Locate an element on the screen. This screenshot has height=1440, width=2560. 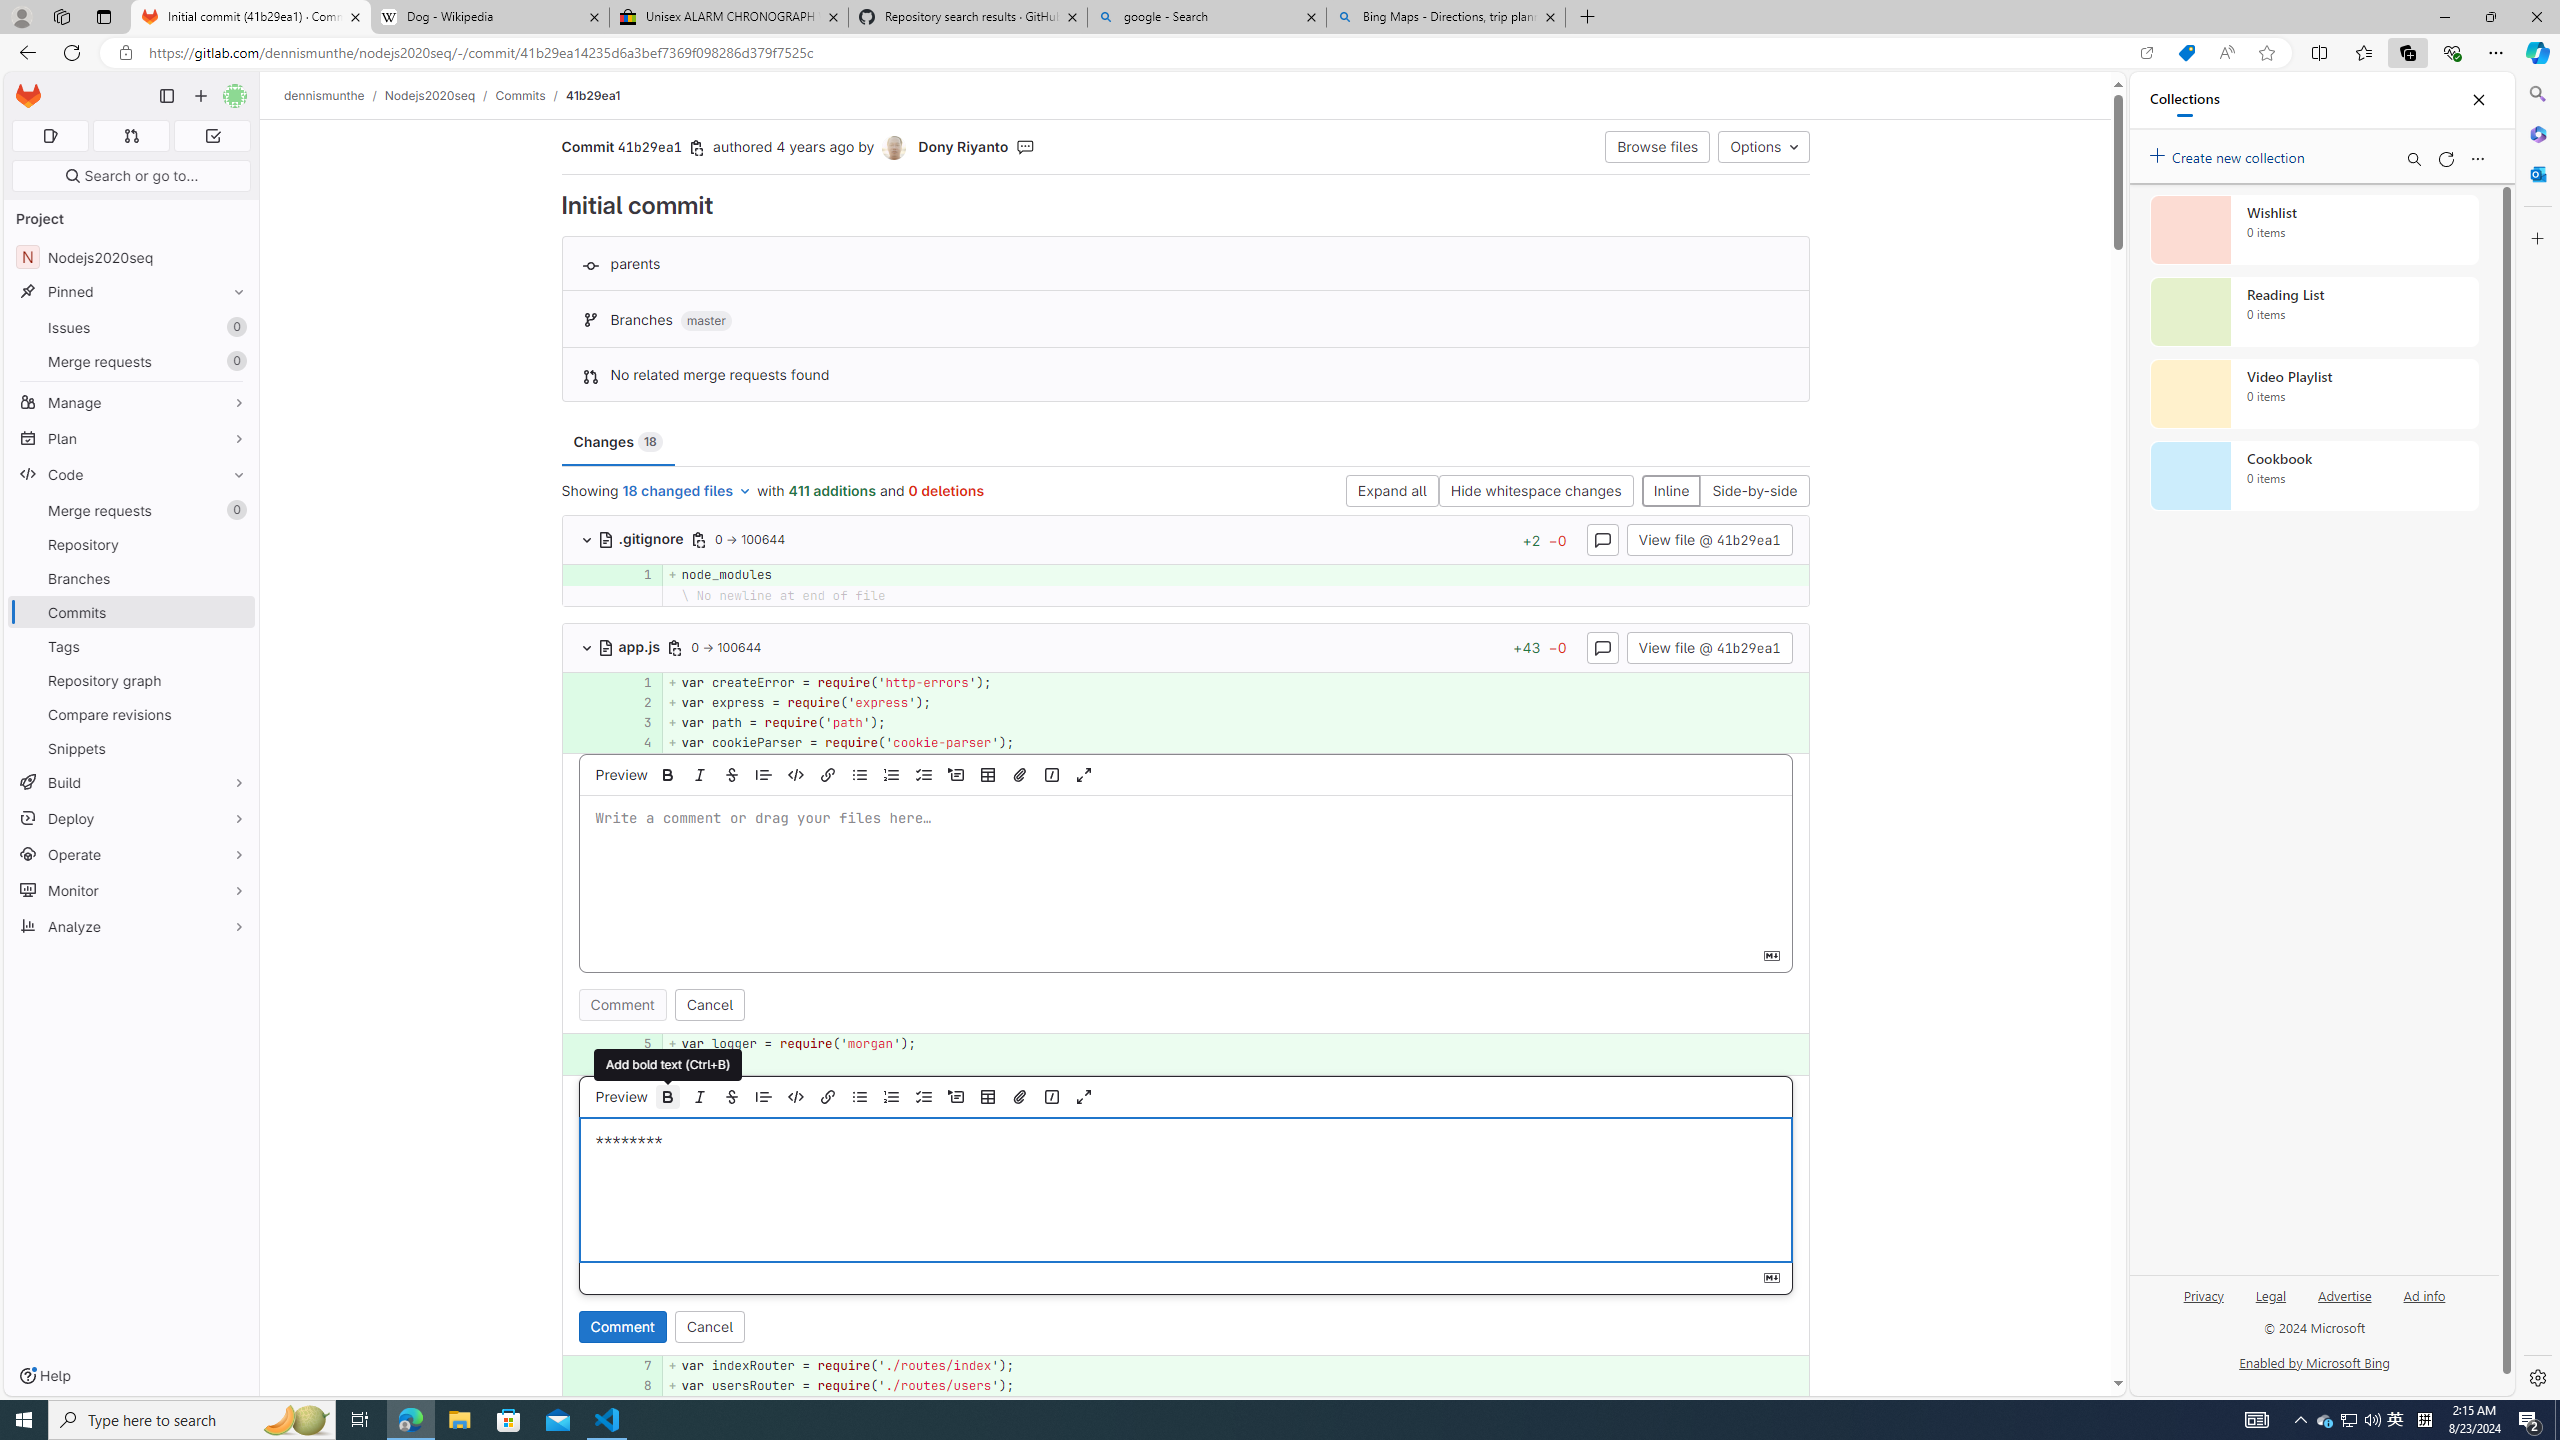
Shopping in Microsoft Edge is located at coordinates (2186, 53).